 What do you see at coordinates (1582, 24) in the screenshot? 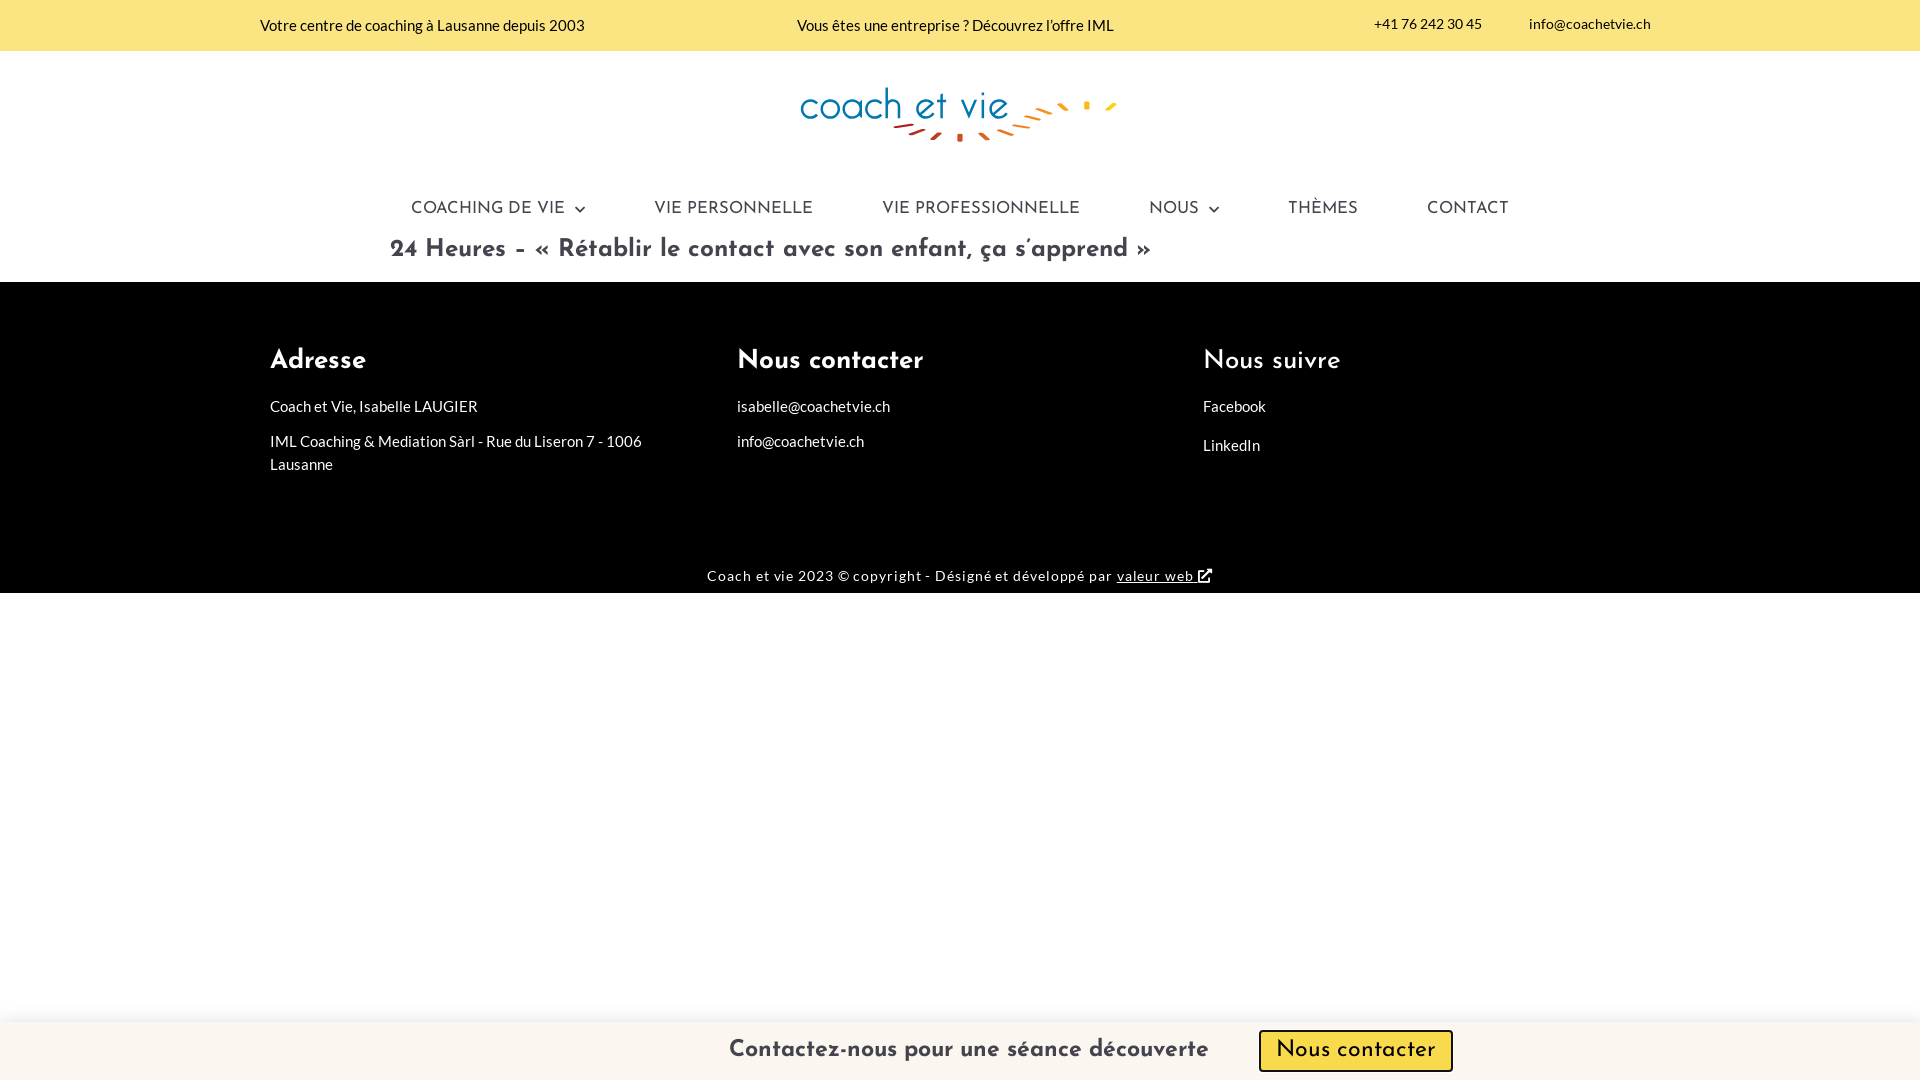
I see `info@coachetvie.ch` at bounding box center [1582, 24].